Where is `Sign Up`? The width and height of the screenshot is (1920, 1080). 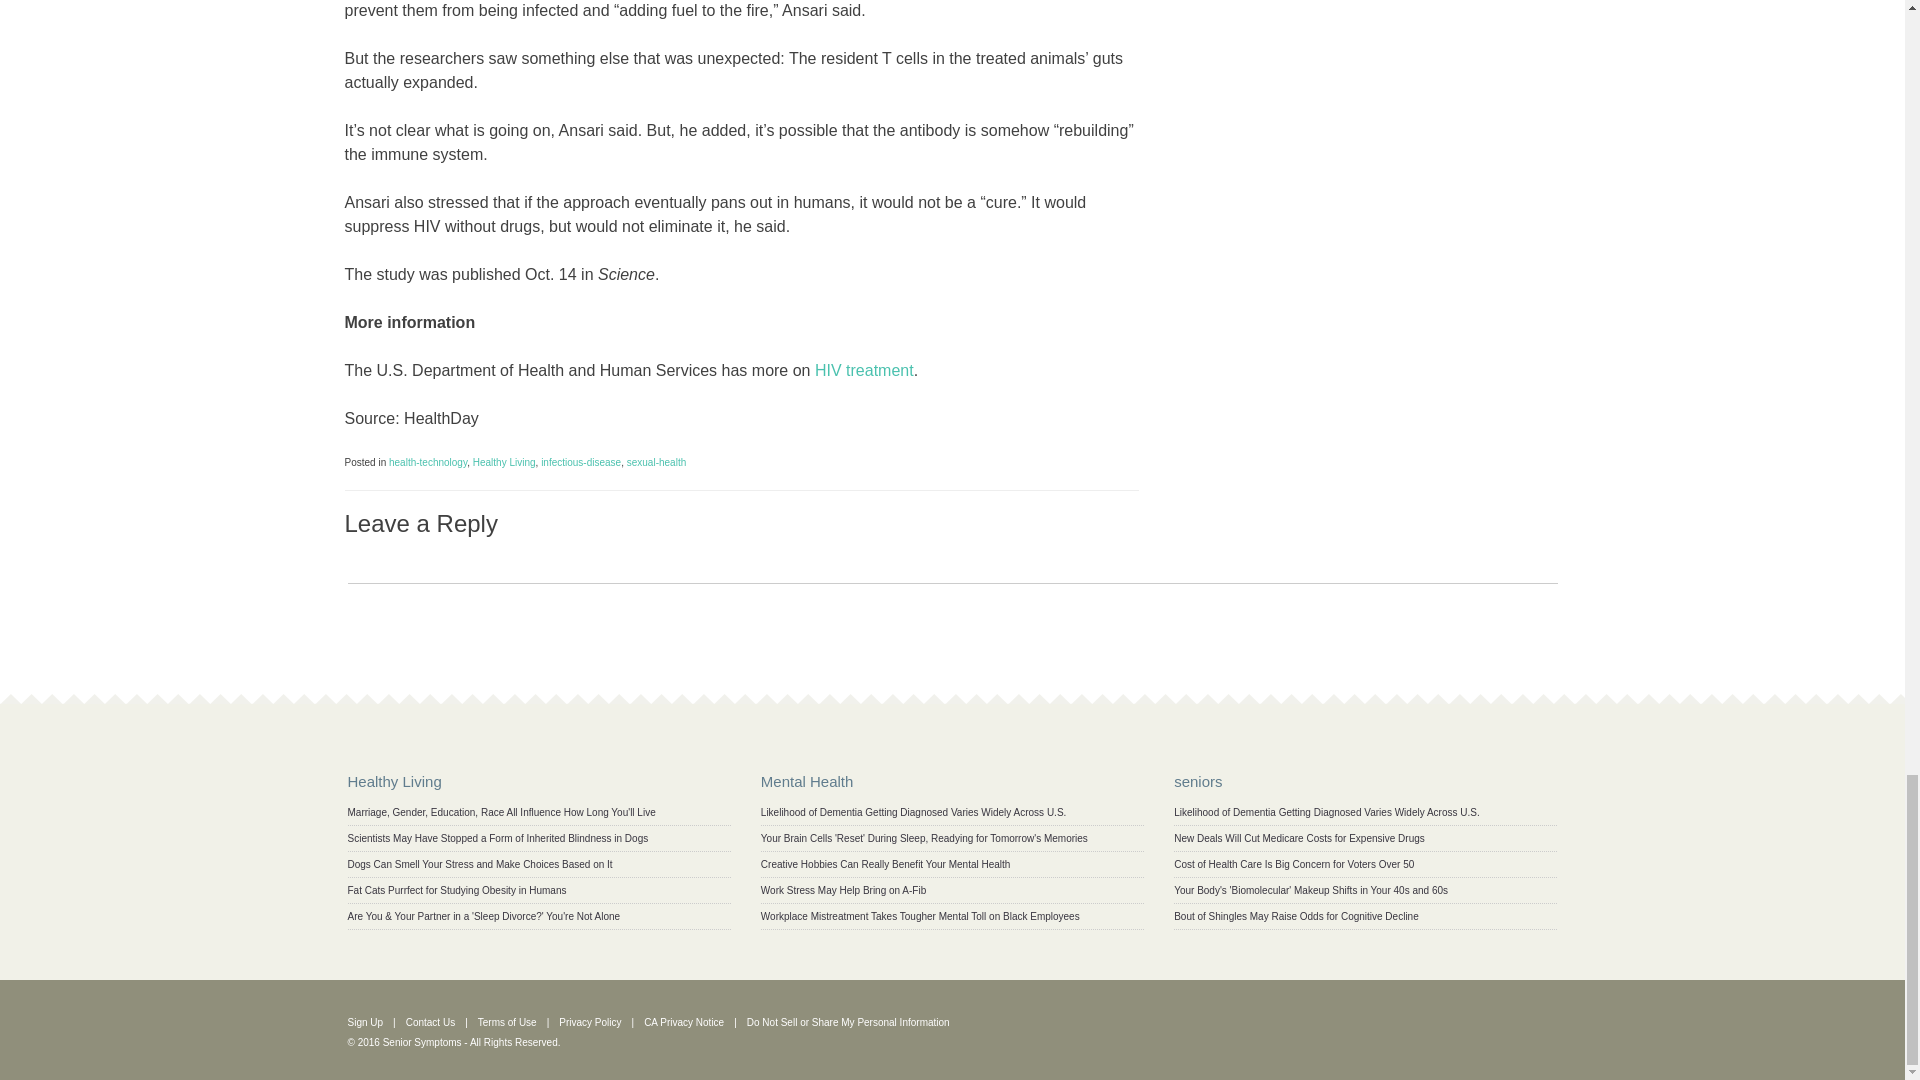
Sign Up is located at coordinates (366, 1022).